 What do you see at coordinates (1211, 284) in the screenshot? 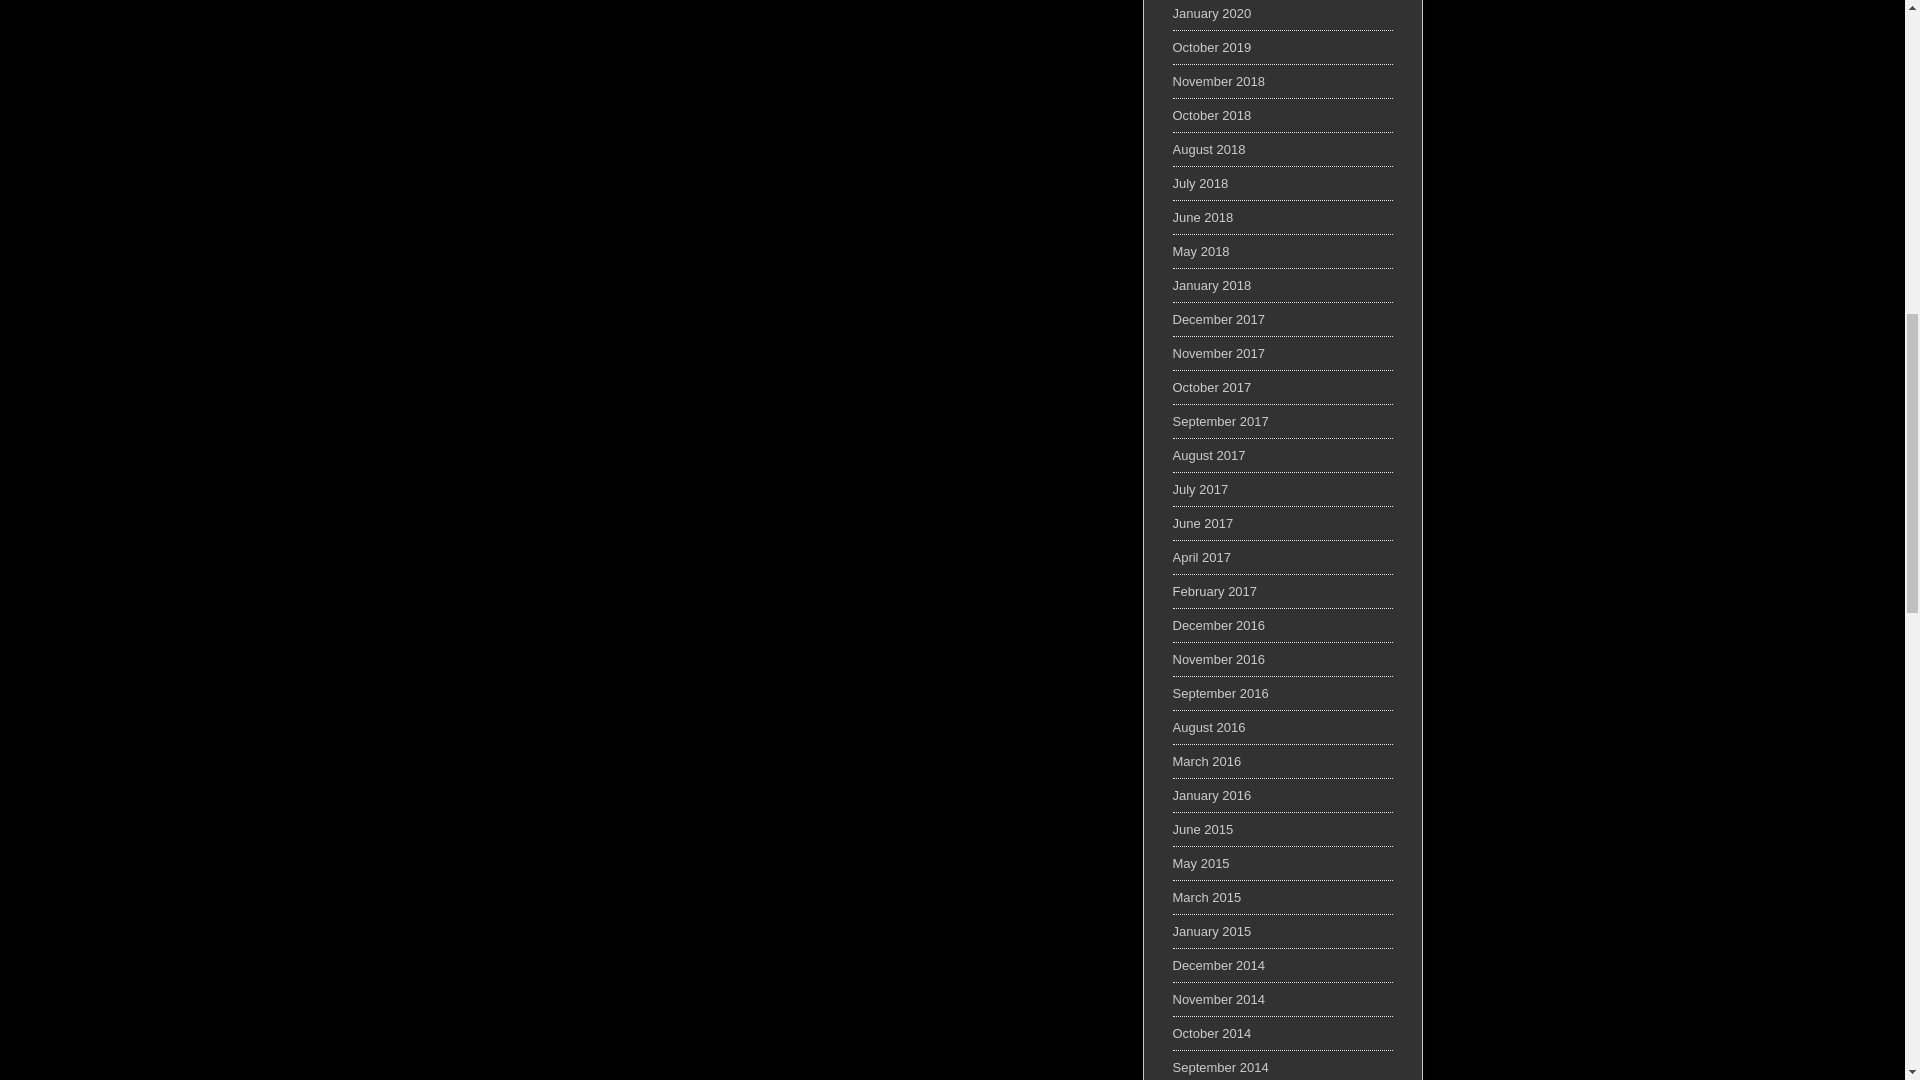
I see `January 2018` at bounding box center [1211, 284].